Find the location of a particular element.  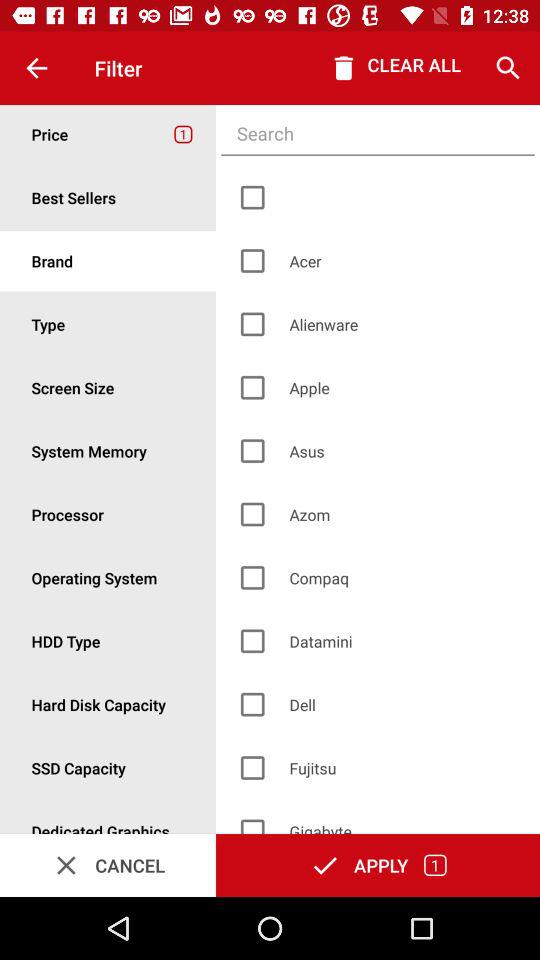

click the item to the left of the filter is located at coordinates (36, 68).